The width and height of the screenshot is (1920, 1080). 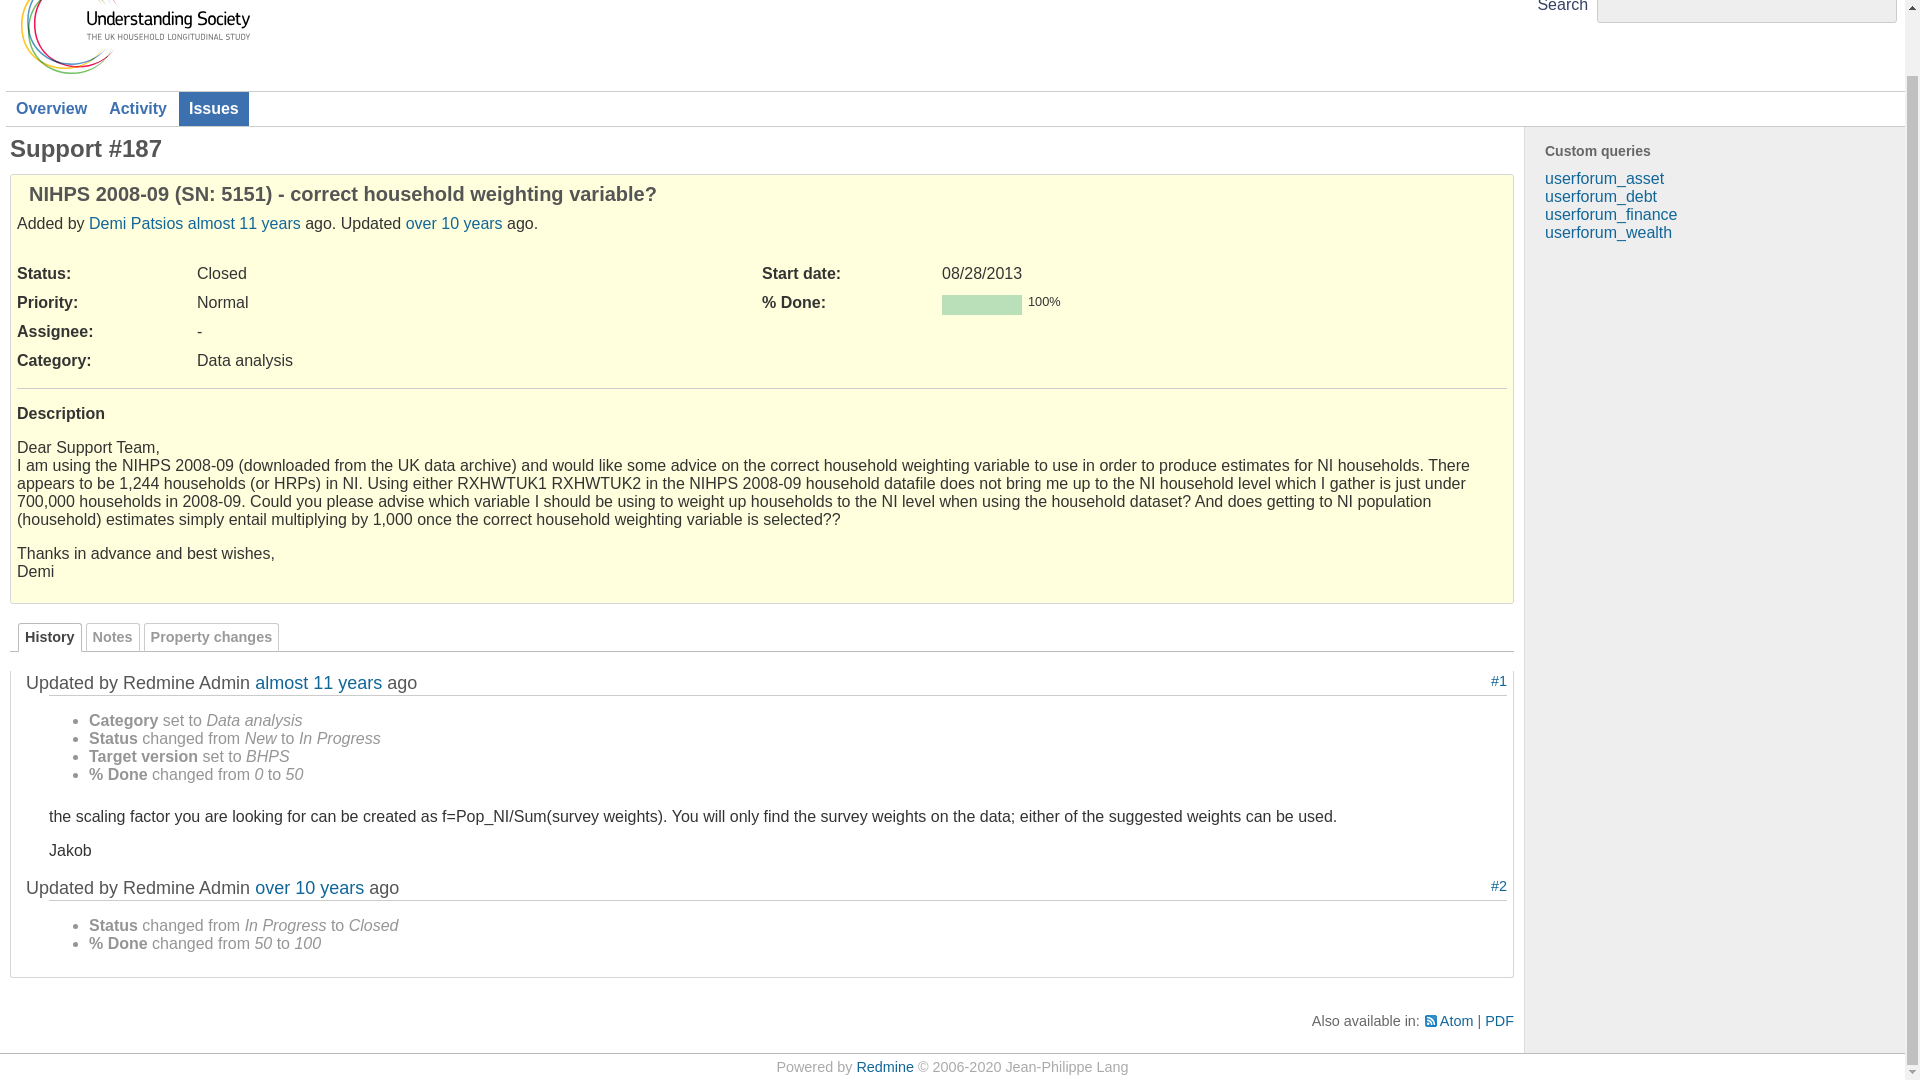 What do you see at coordinates (318, 682) in the screenshot?
I see `almost 11 years` at bounding box center [318, 682].